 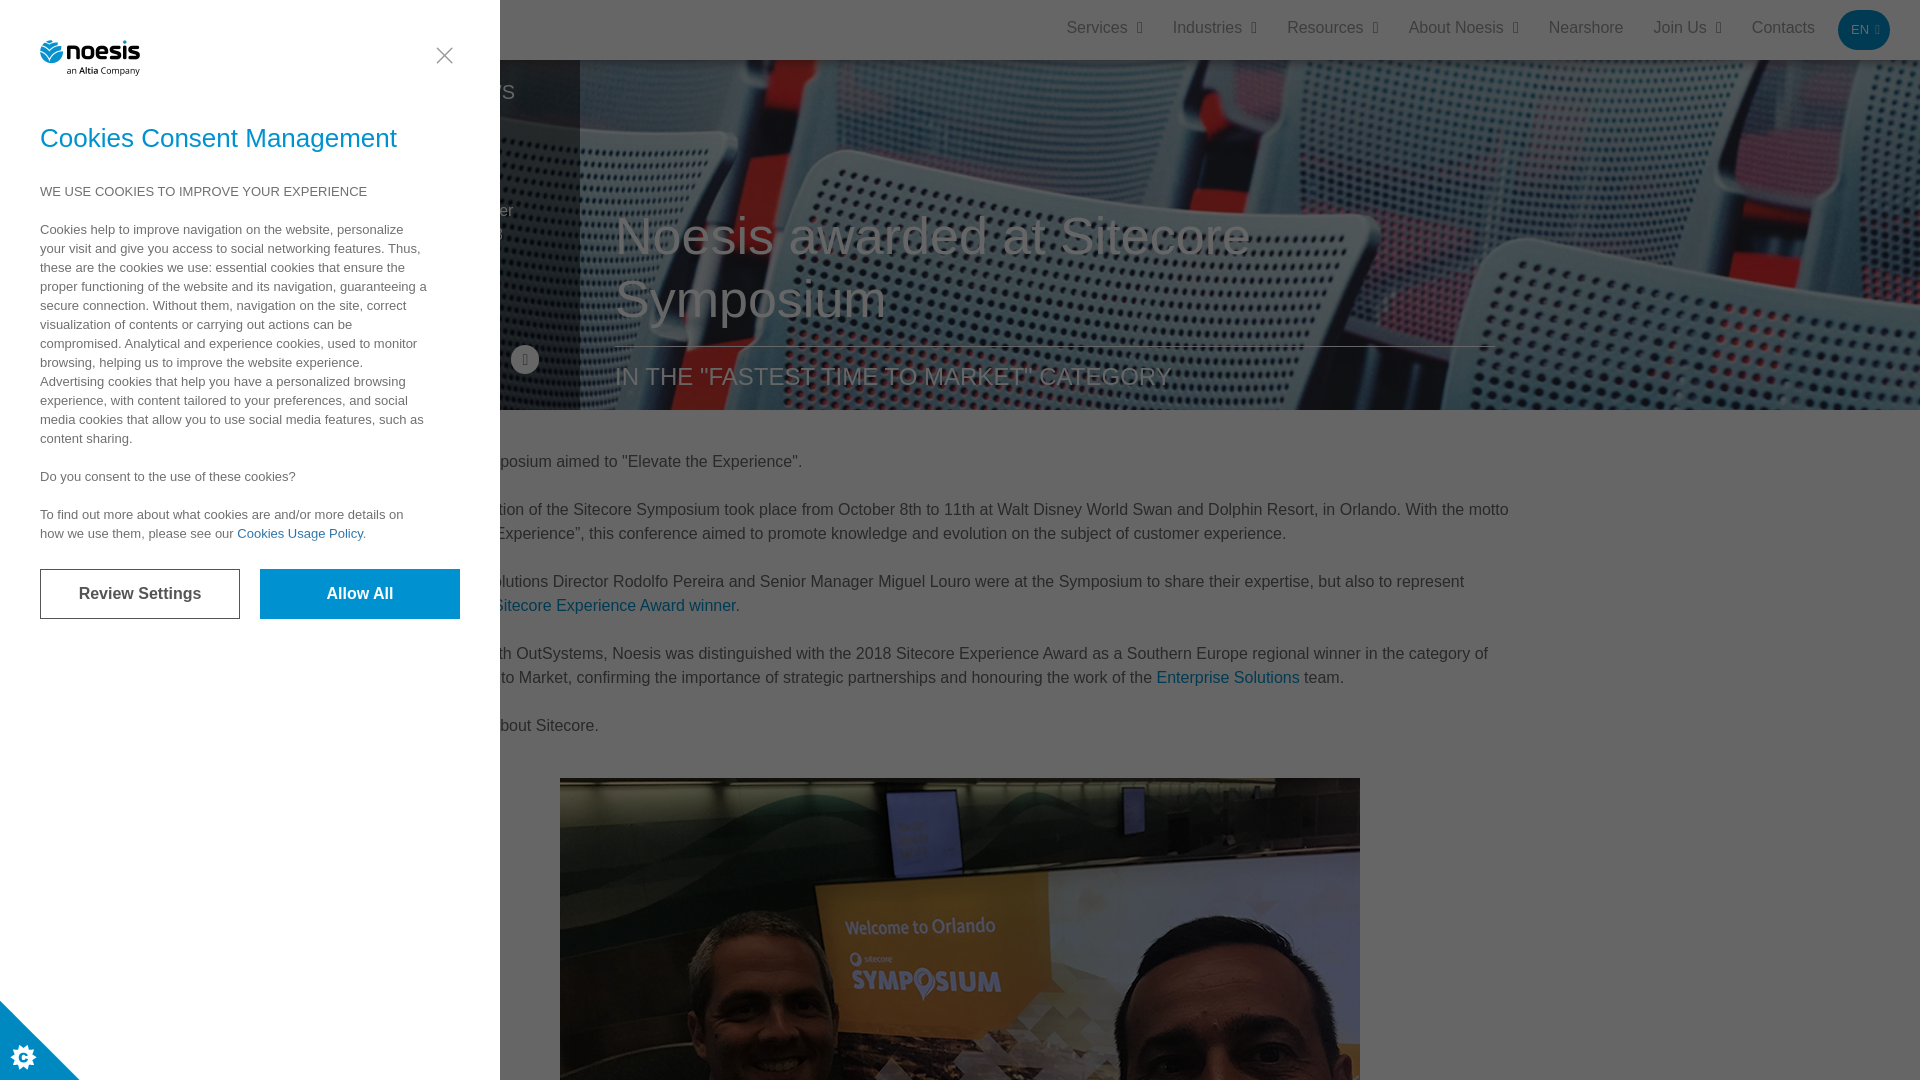 What do you see at coordinates (960, 1074) in the screenshot?
I see `Image 1` at bounding box center [960, 1074].